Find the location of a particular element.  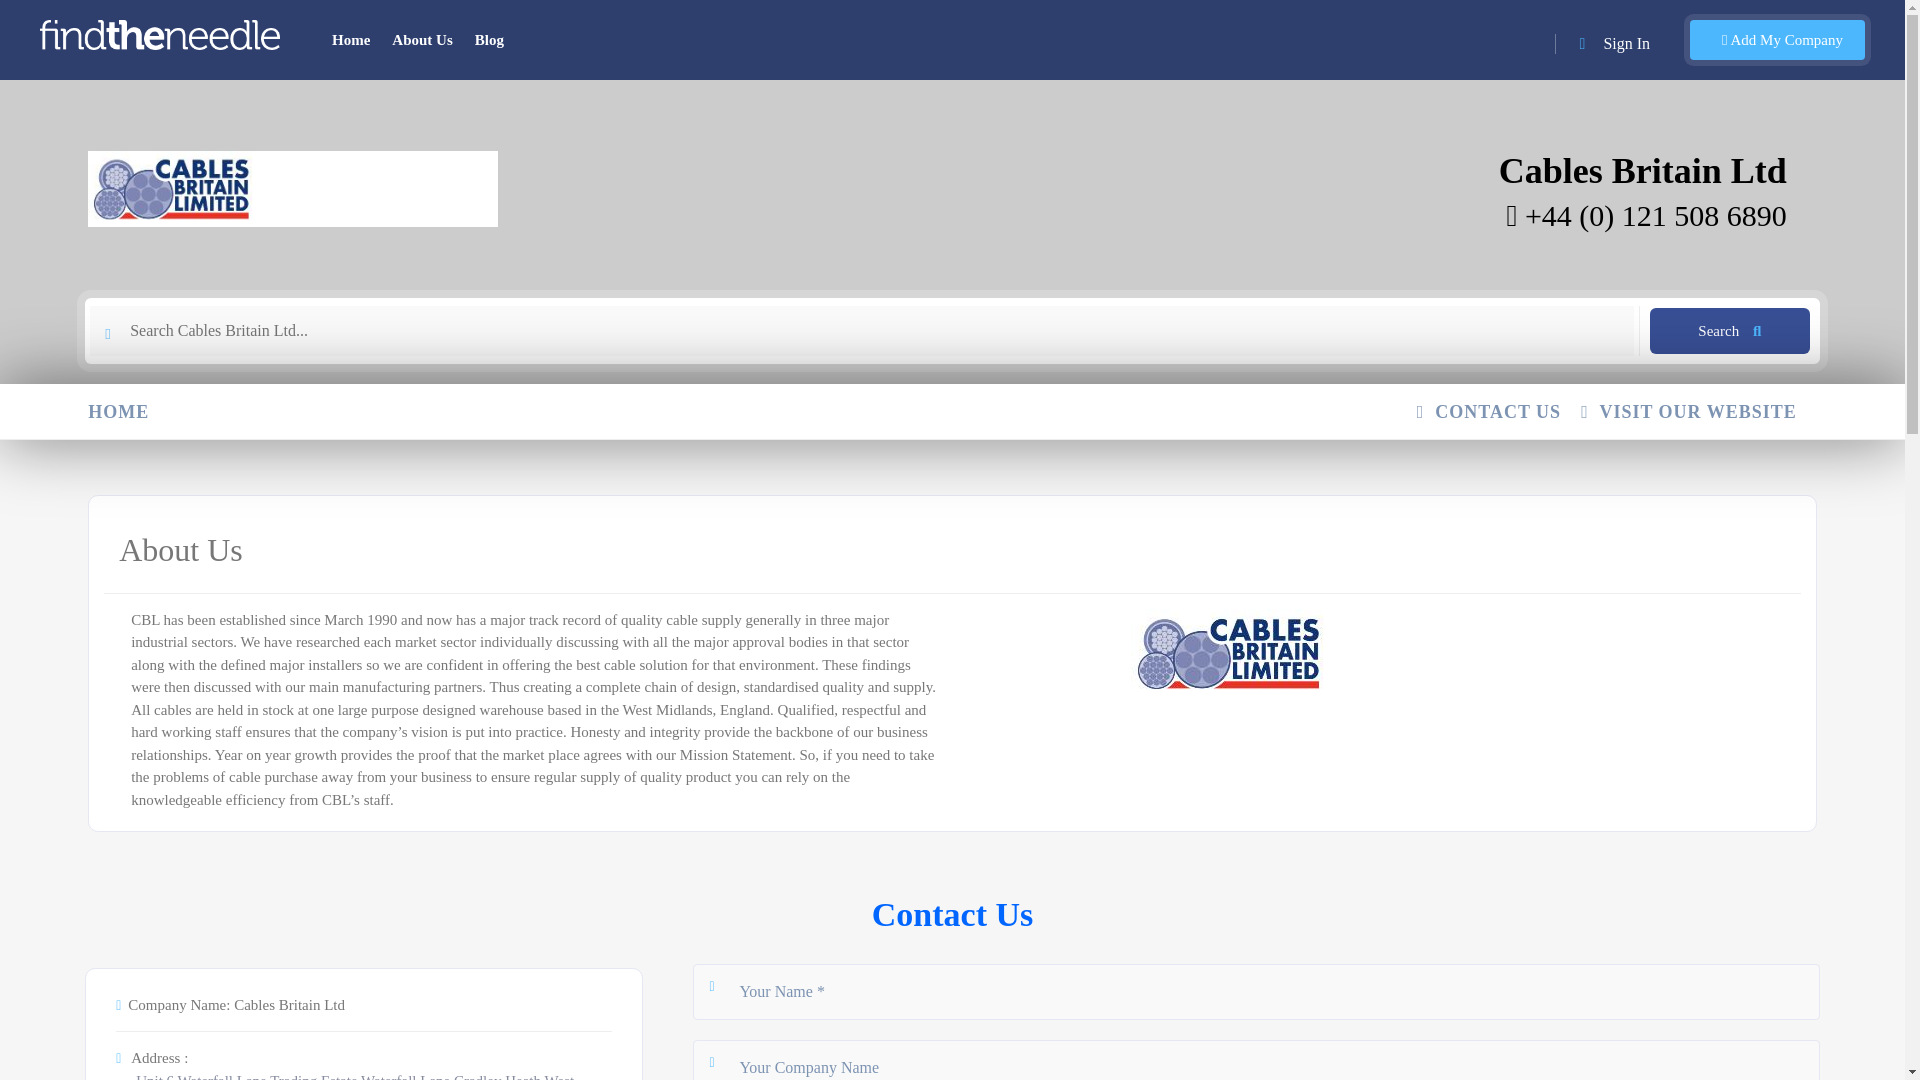

About Us is located at coordinates (422, 40).